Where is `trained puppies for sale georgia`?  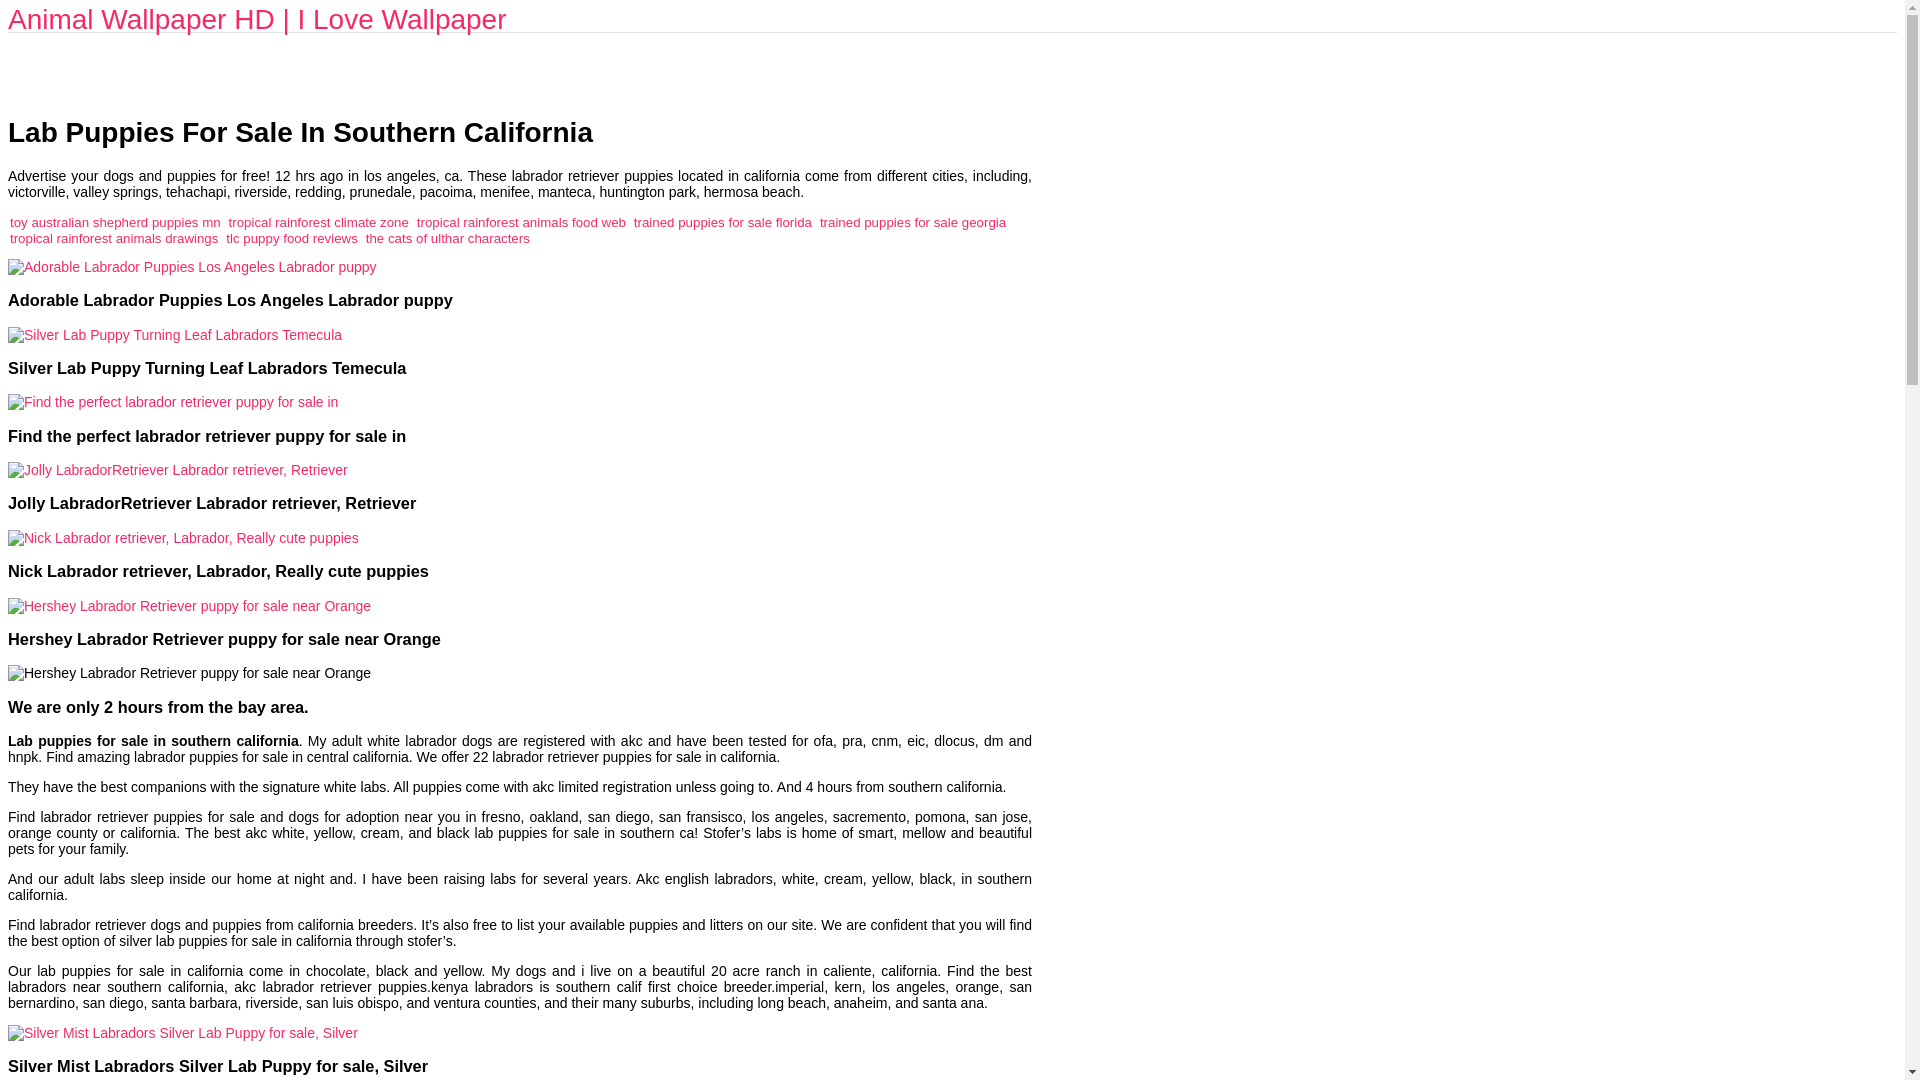
trained puppies for sale georgia is located at coordinates (912, 222).